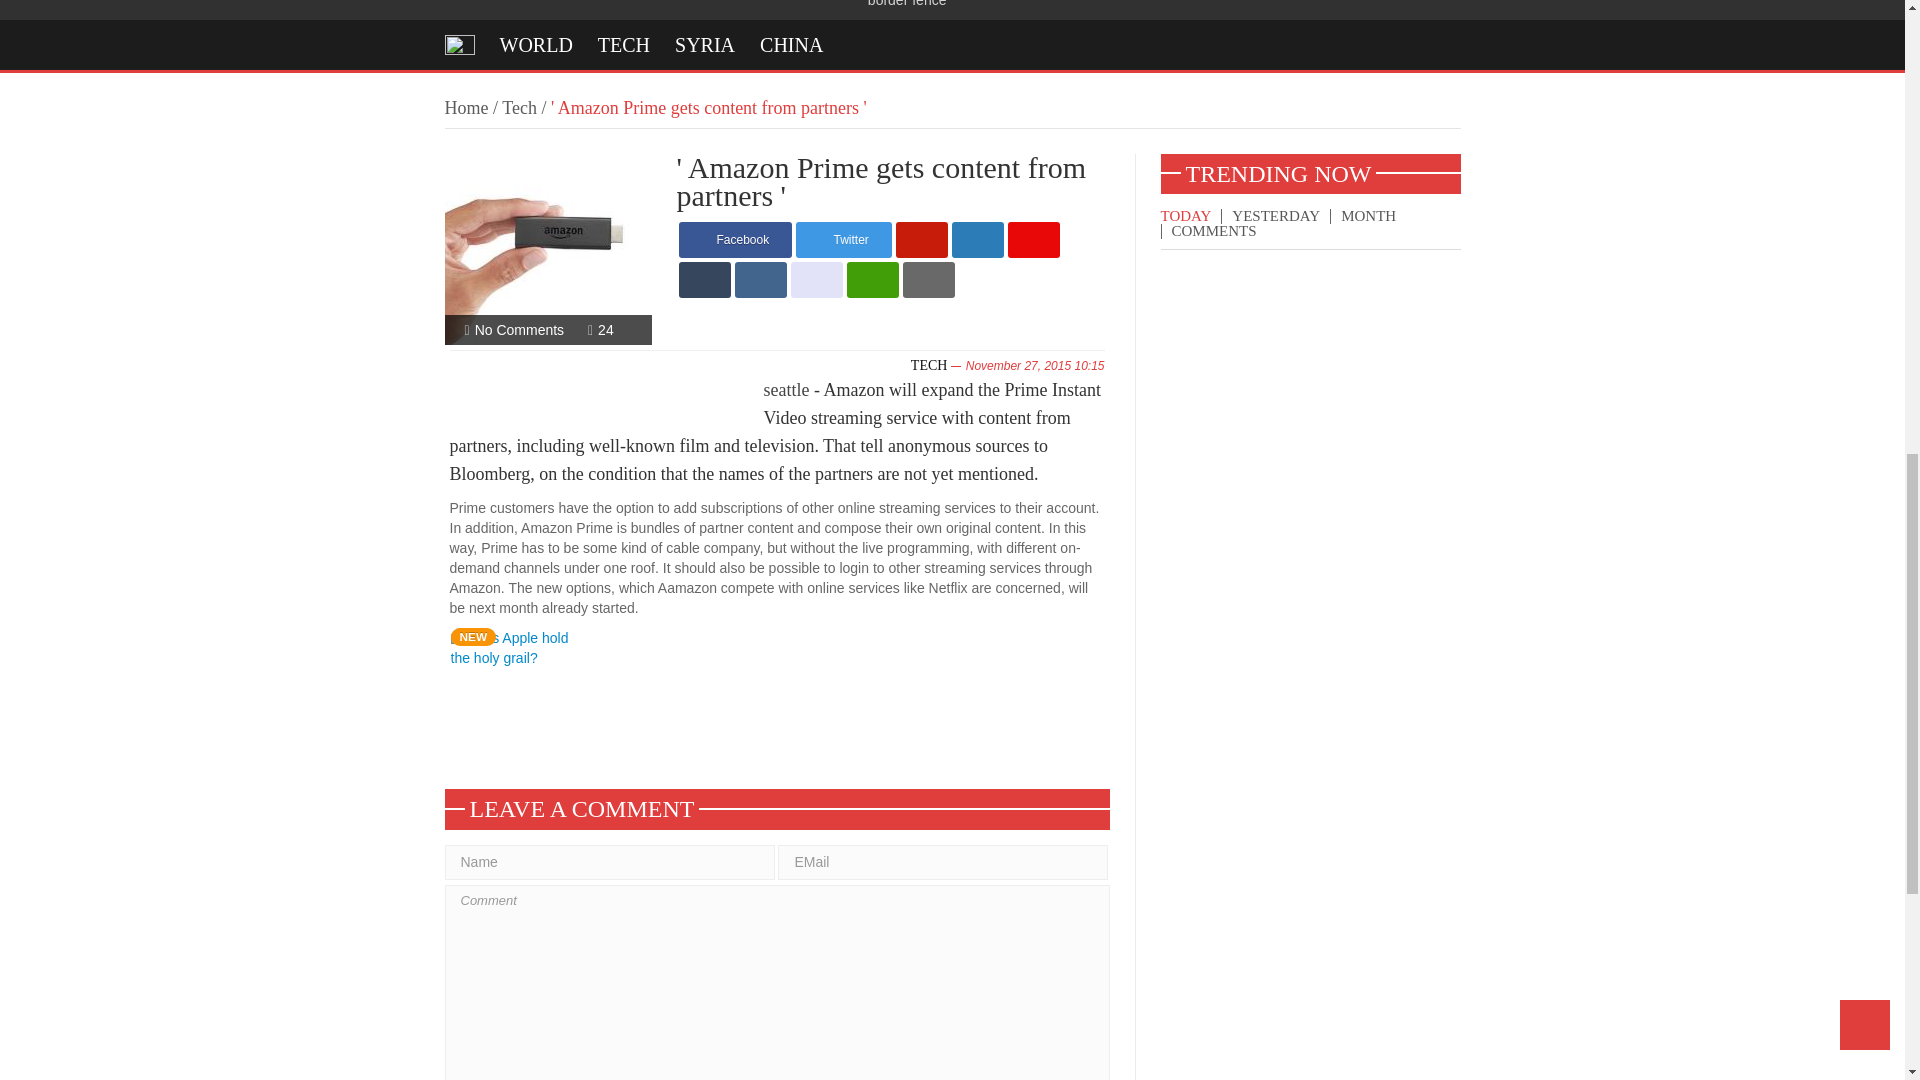 The image size is (1920, 1080). Describe the element at coordinates (519, 330) in the screenshot. I see `Comment on ' Amazon Prime gets content from partners '` at that location.